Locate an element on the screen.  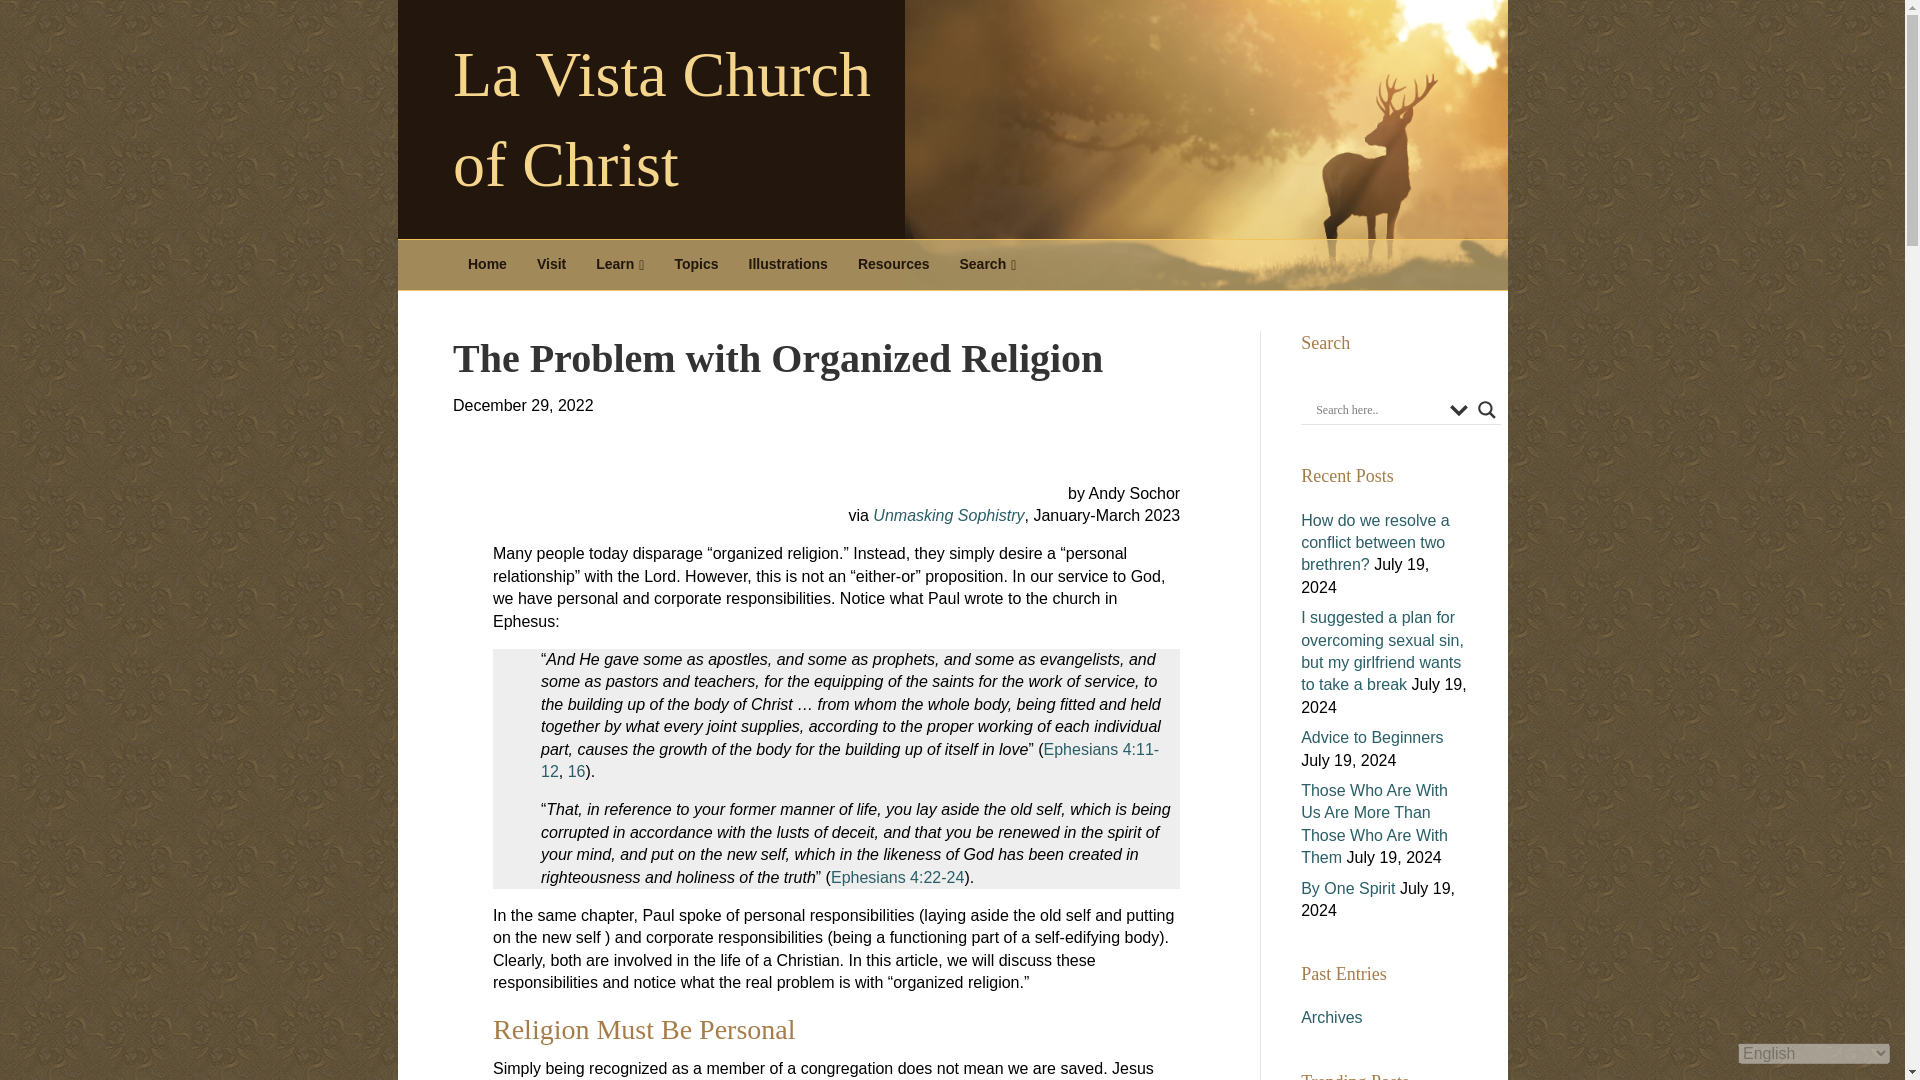
La Vista Church of Christ is located at coordinates (688, 120).